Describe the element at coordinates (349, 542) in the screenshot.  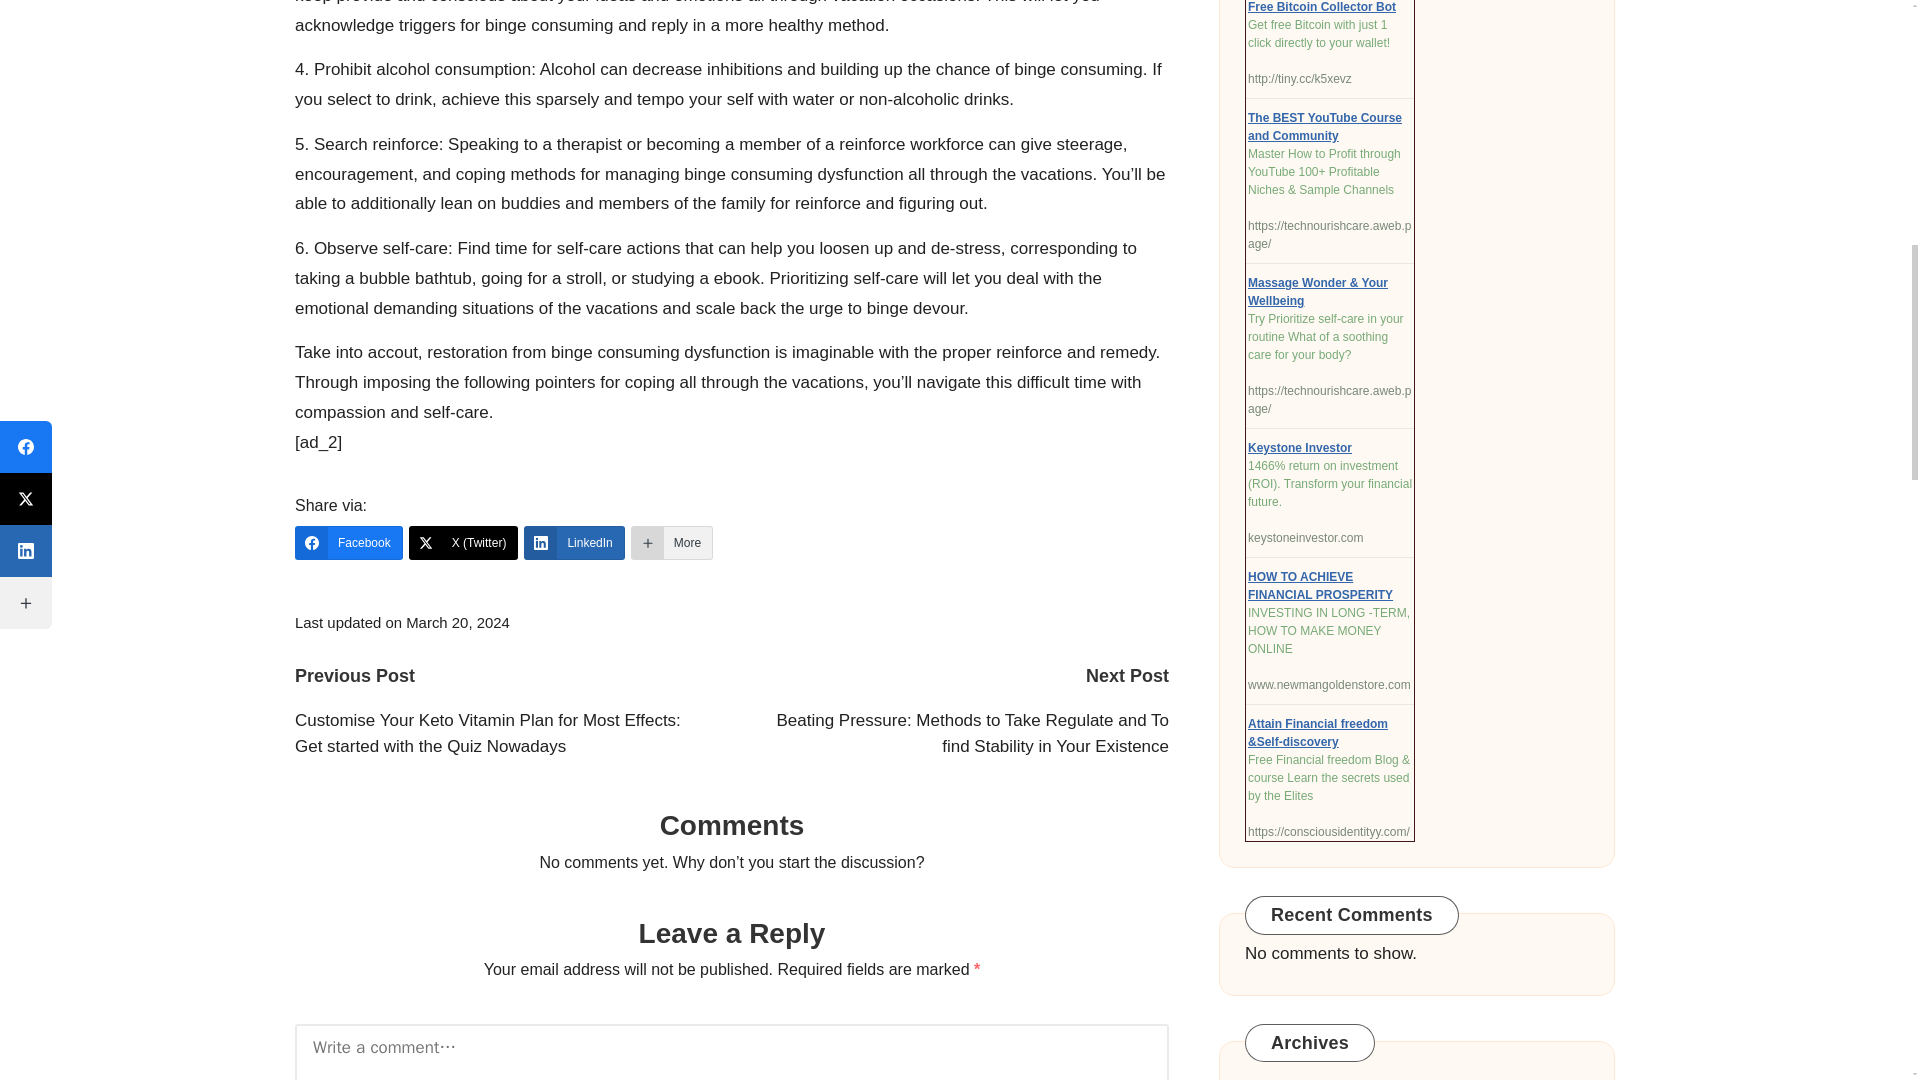
I see `Facebook` at that location.